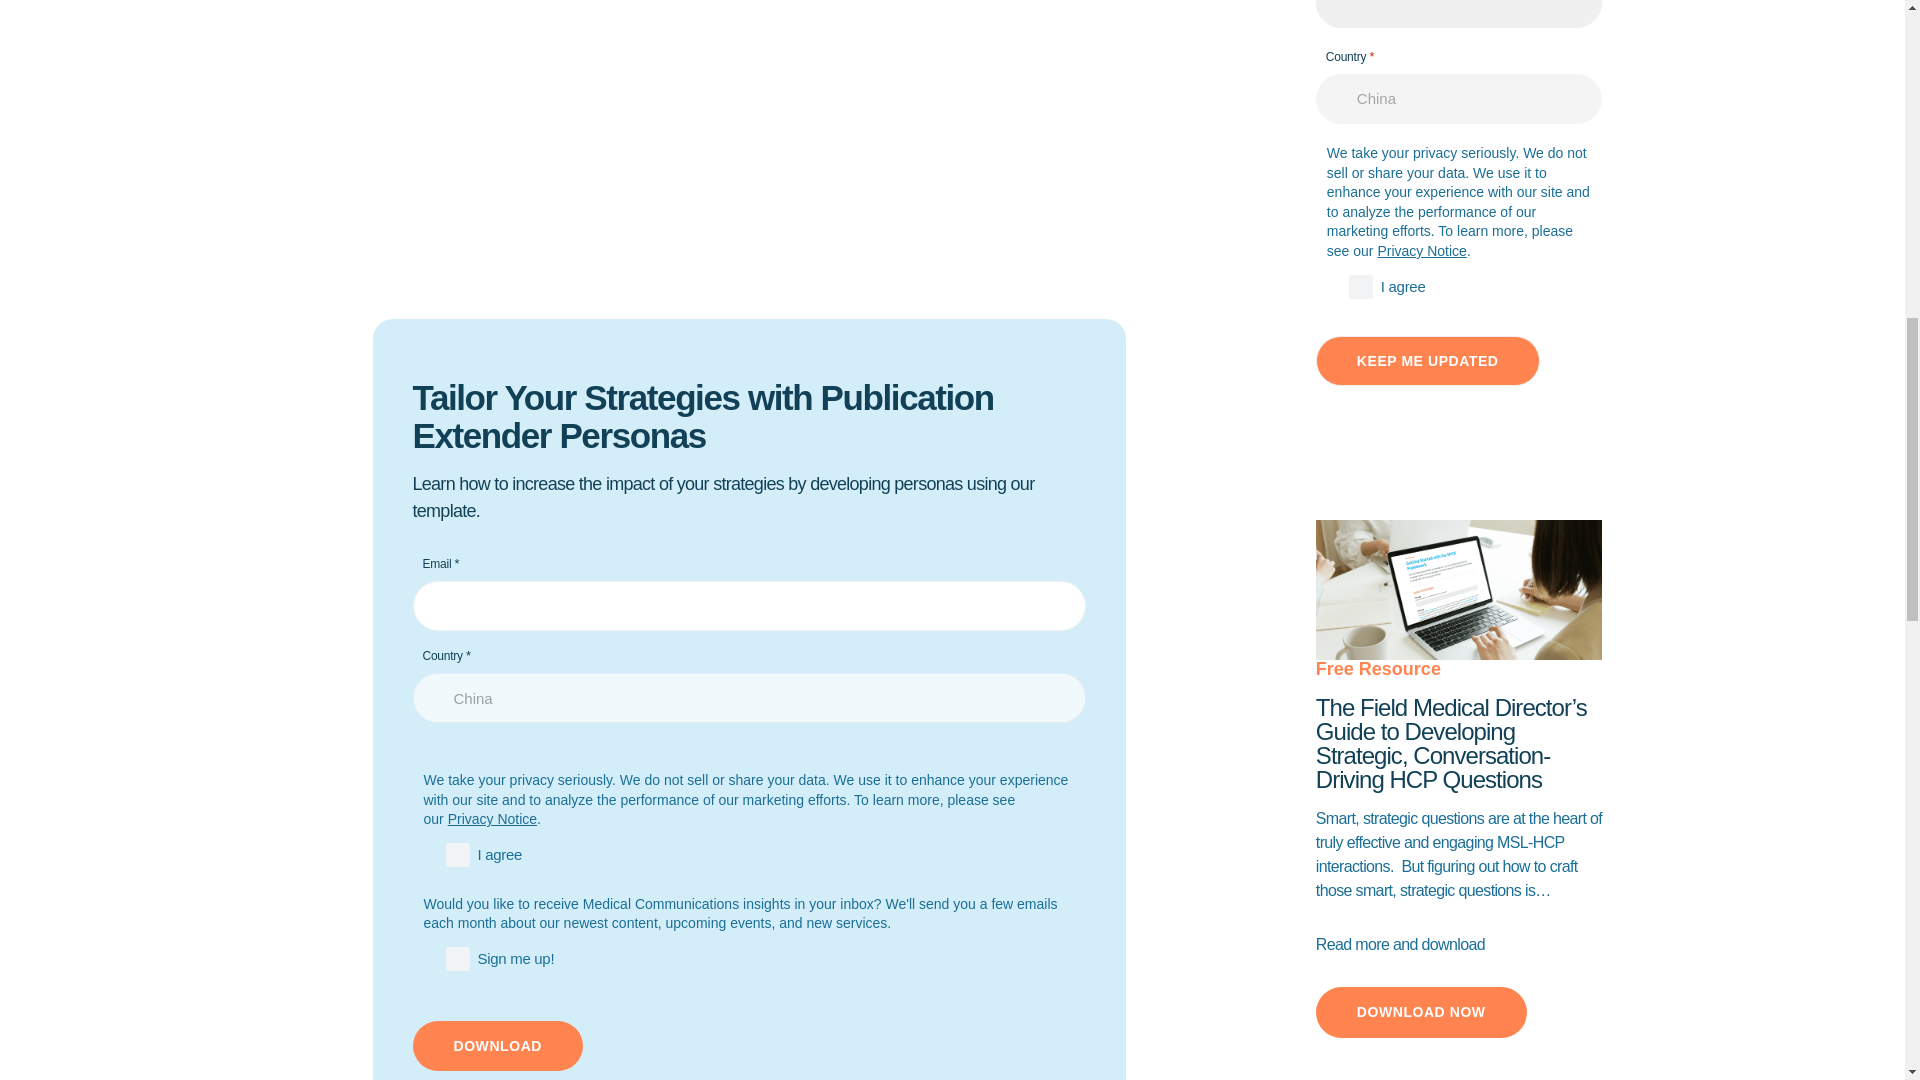 The width and height of the screenshot is (1920, 1080). Describe the element at coordinates (1421, 251) in the screenshot. I see `Privacy Notice` at that location.